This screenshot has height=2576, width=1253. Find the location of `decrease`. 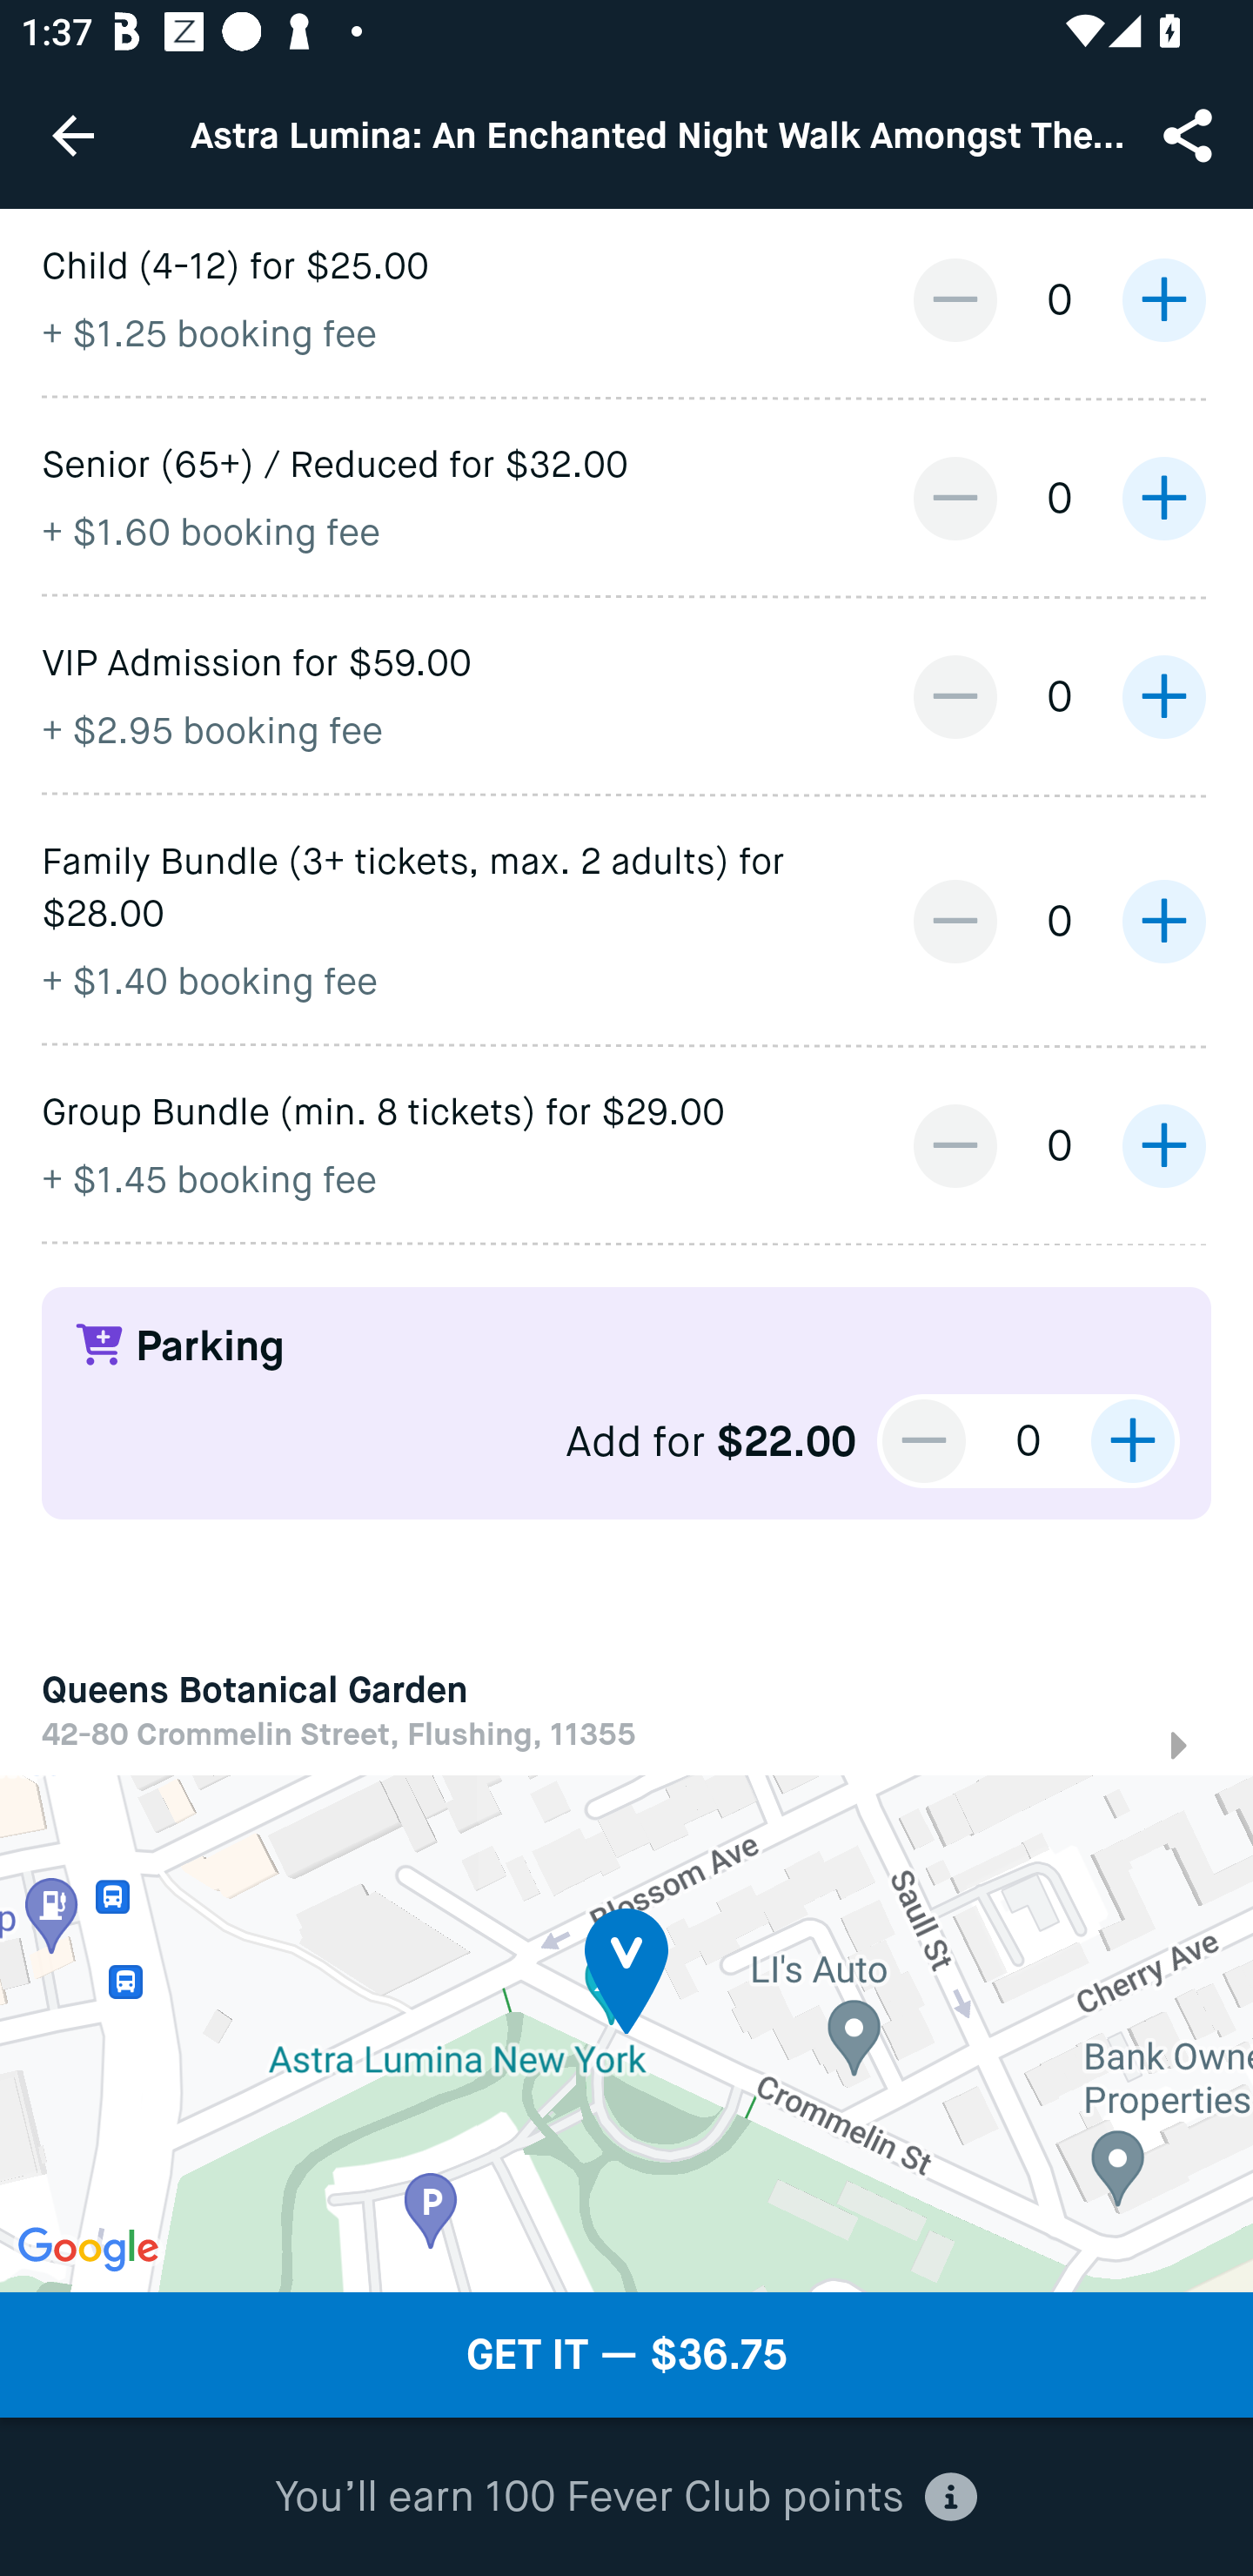

decrease is located at coordinates (955, 921).